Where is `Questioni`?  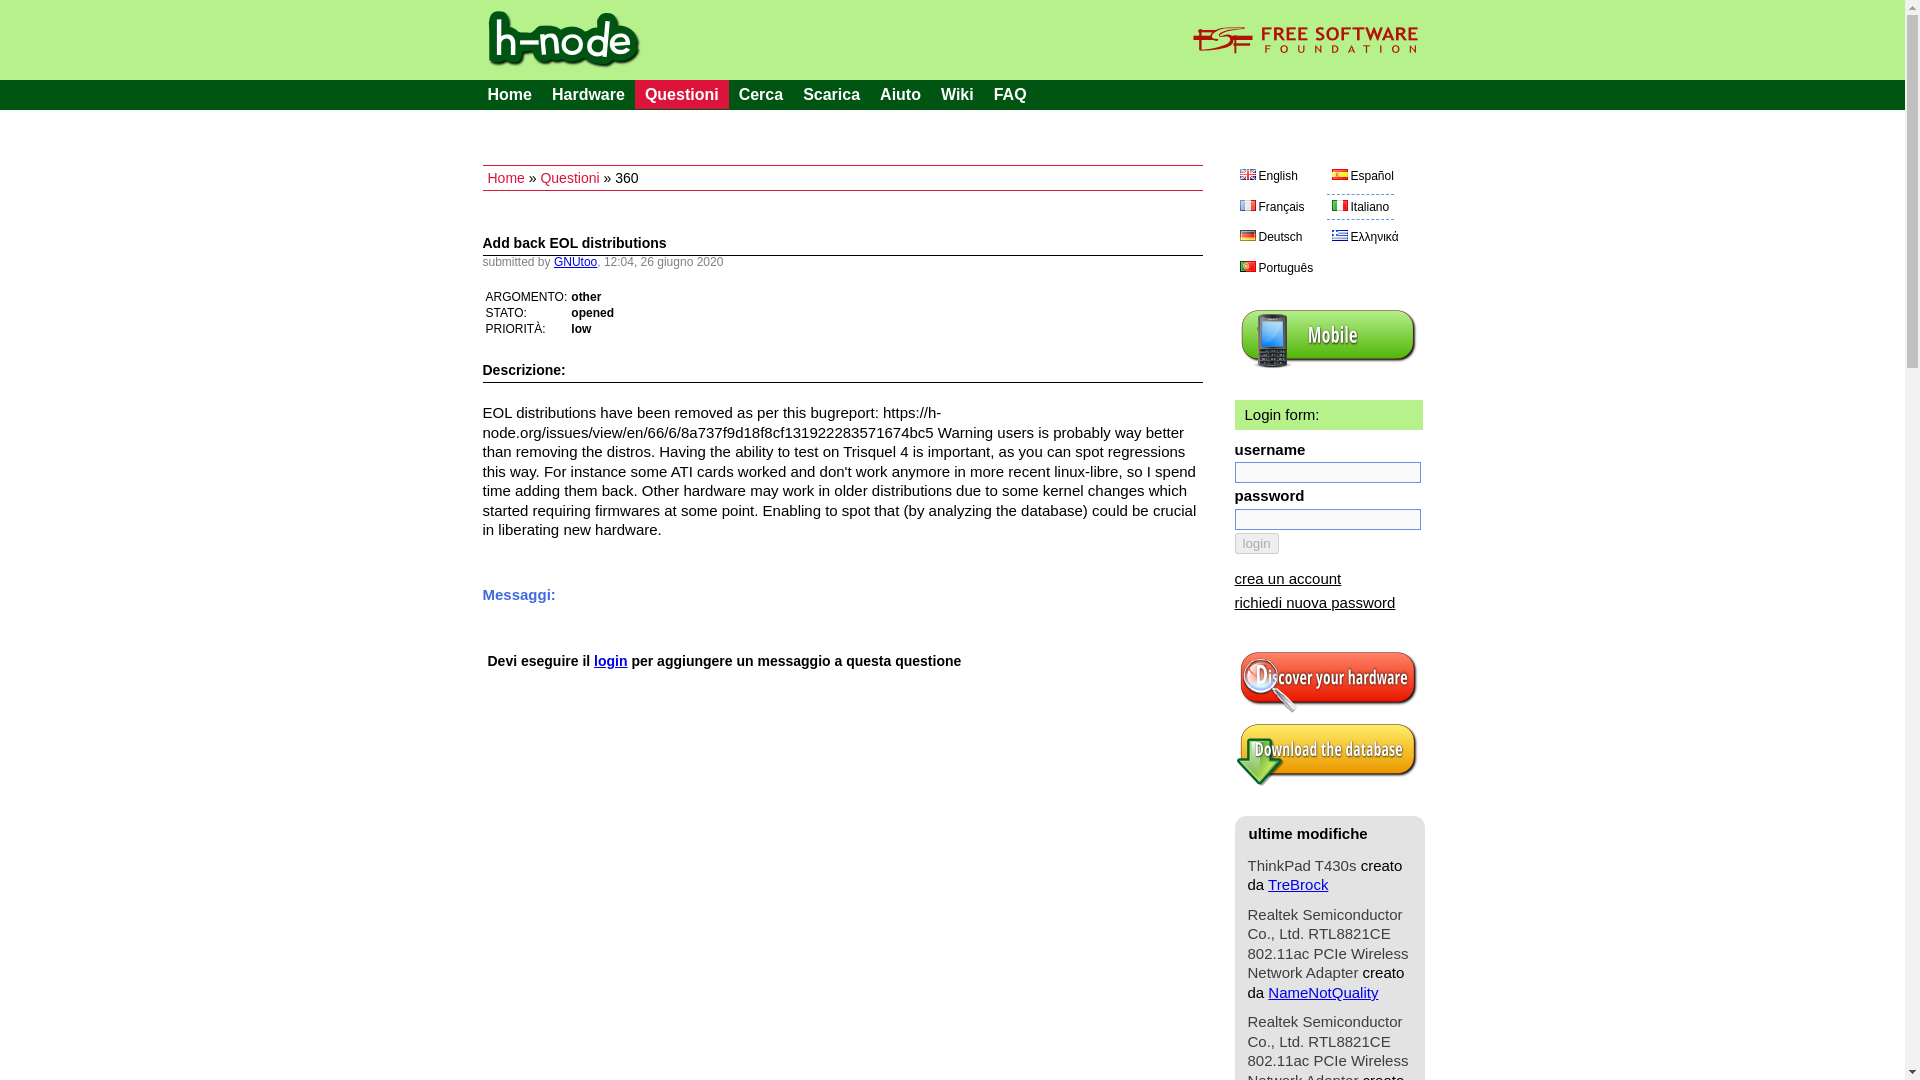
Questioni is located at coordinates (682, 94).